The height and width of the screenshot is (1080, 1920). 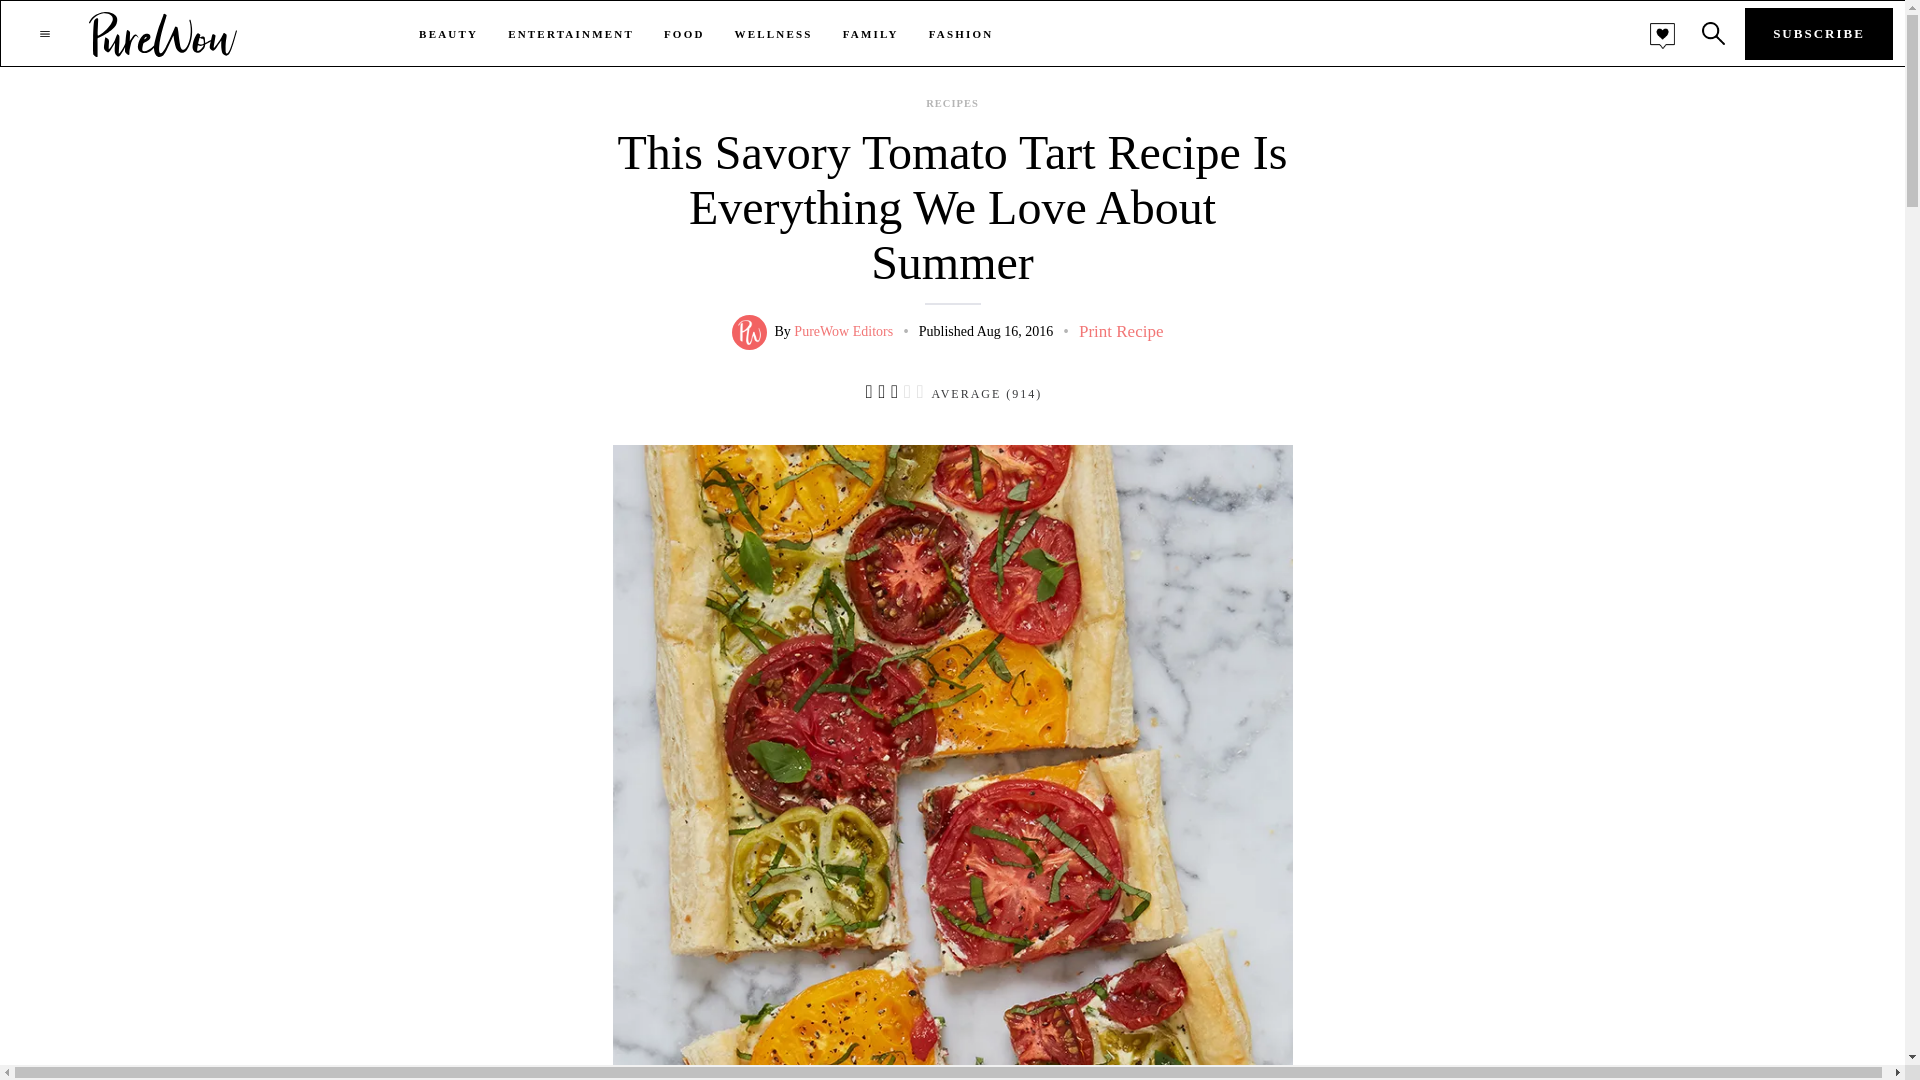 What do you see at coordinates (570, 34) in the screenshot?
I see `ENTERTAINMENT` at bounding box center [570, 34].